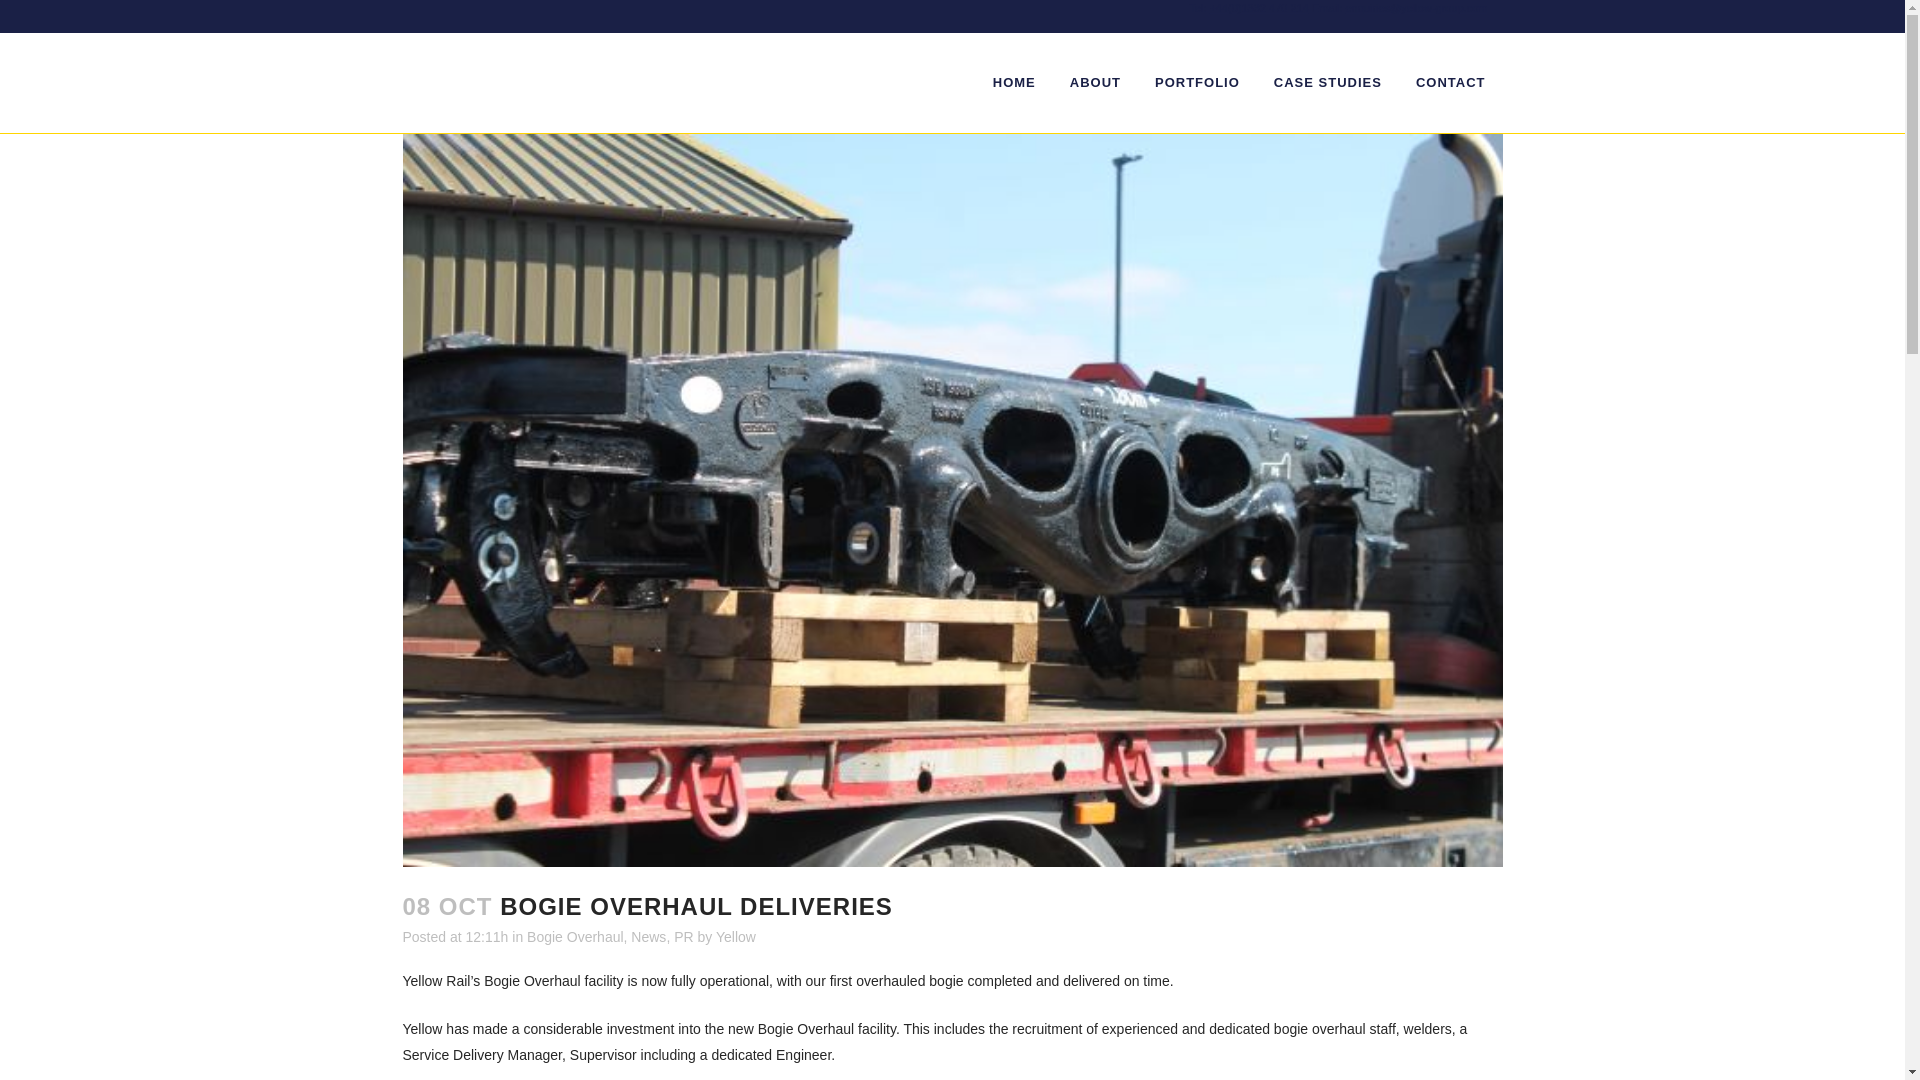  What do you see at coordinates (1198, 82) in the screenshot?
I see `PORTFOLIO` at bounding box center [1198, 82].